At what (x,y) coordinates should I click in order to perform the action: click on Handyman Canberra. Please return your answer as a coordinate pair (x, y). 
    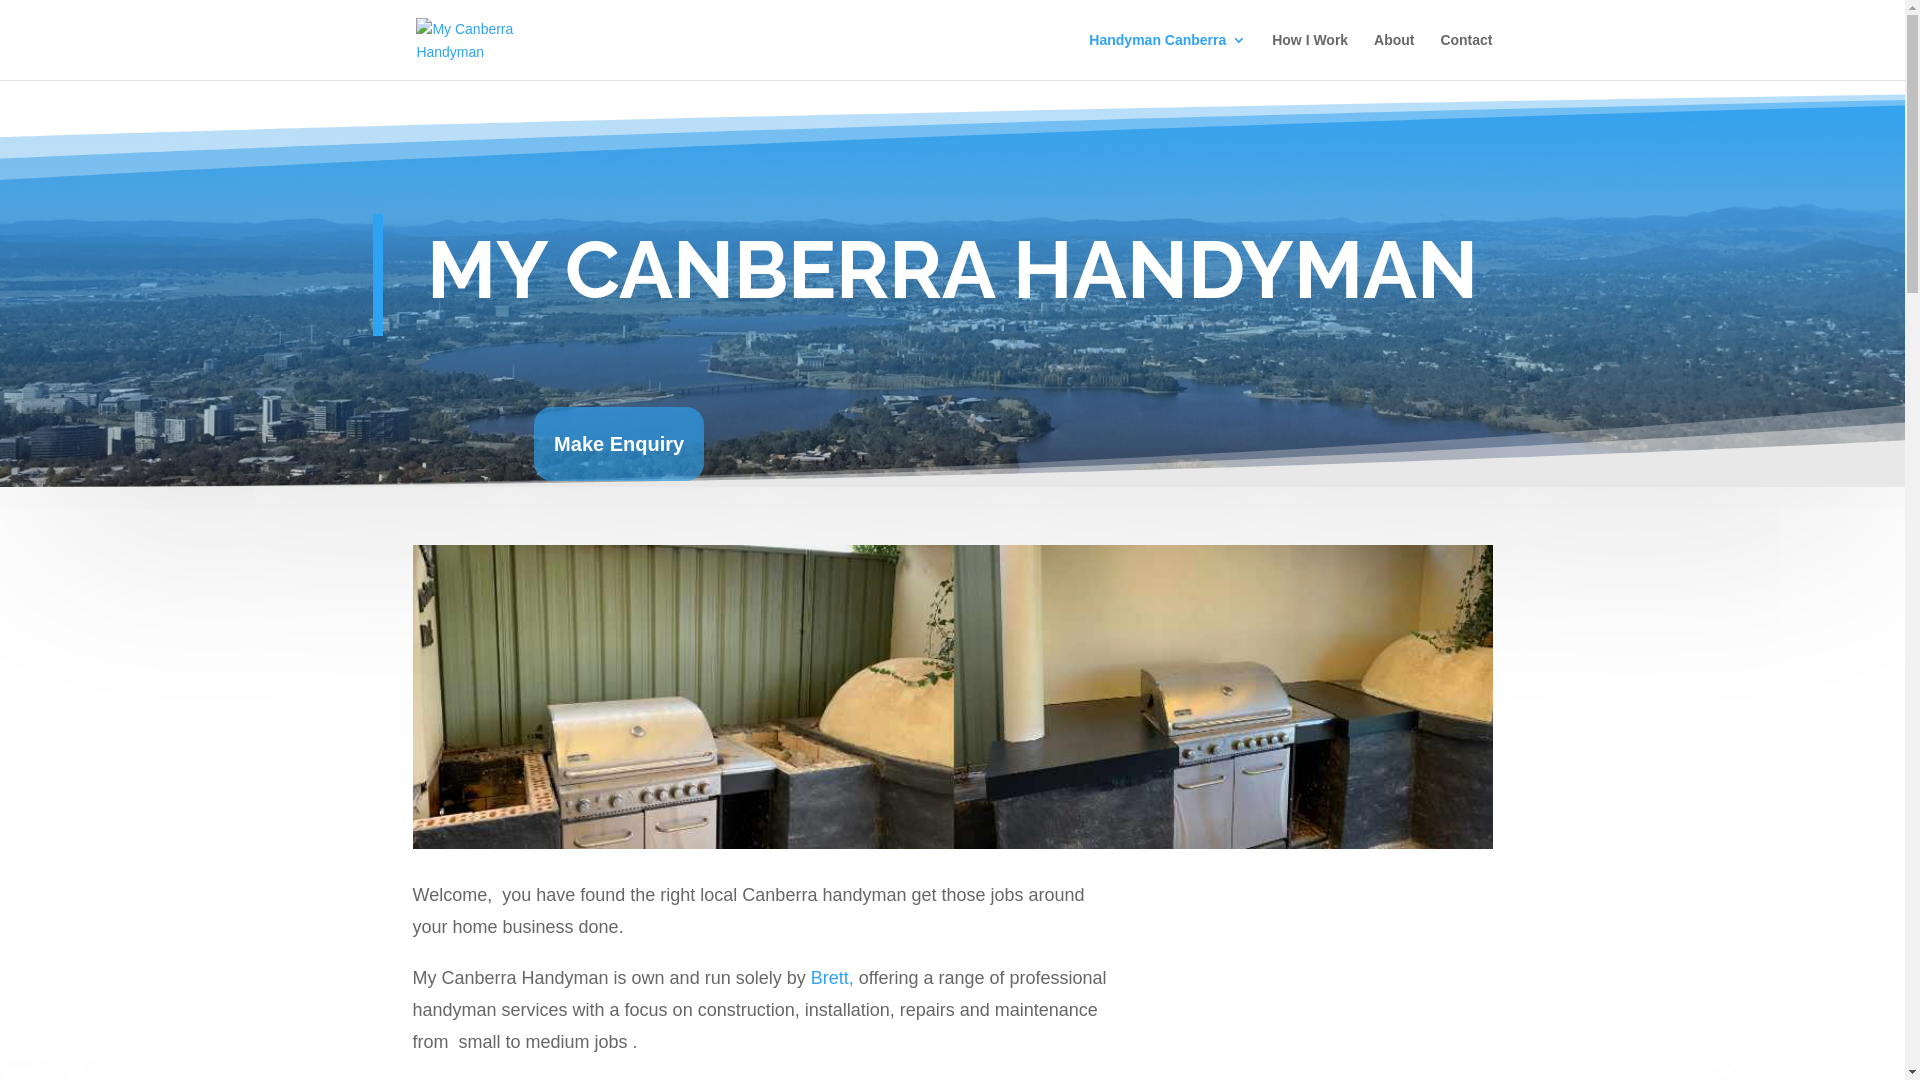
    Looking at the image, I should click on (1168, 56).